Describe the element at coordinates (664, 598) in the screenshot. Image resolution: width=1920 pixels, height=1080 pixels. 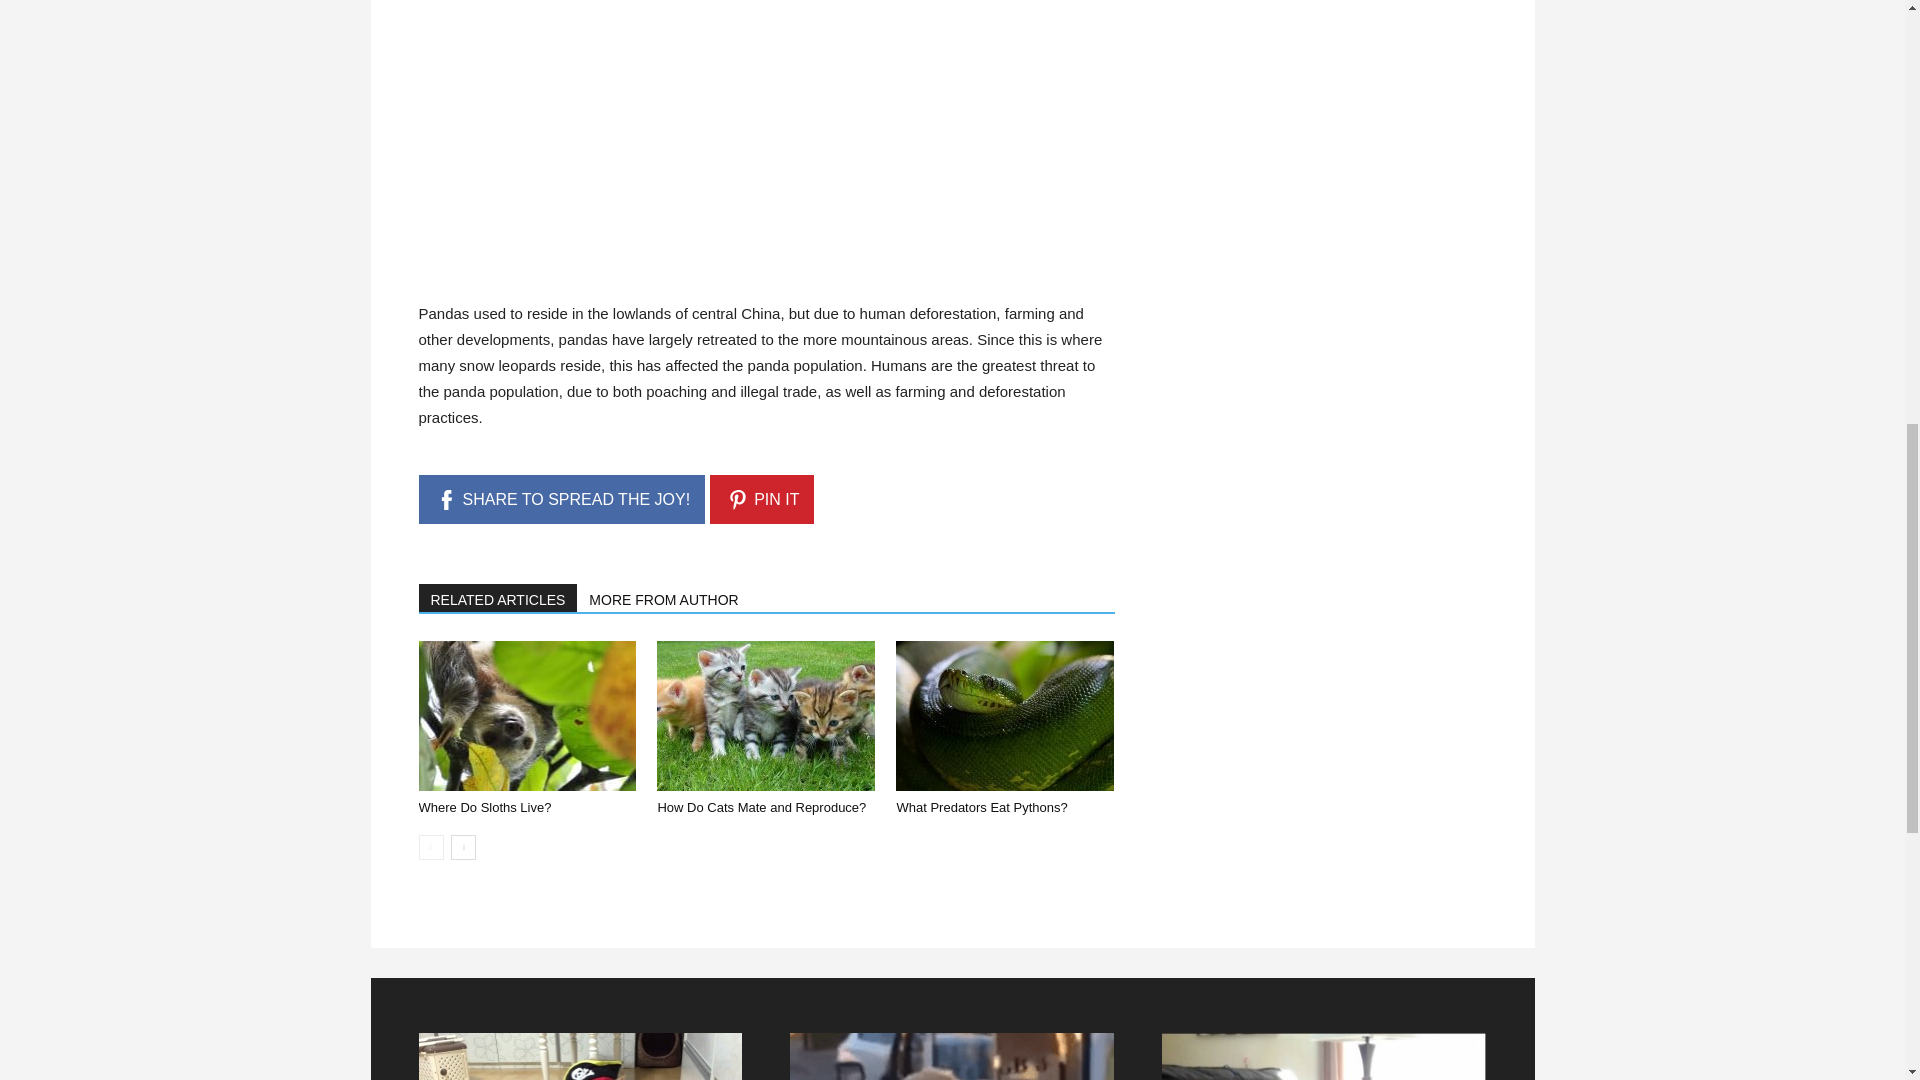
I see `MORE FROM AUTHOR` at that location.